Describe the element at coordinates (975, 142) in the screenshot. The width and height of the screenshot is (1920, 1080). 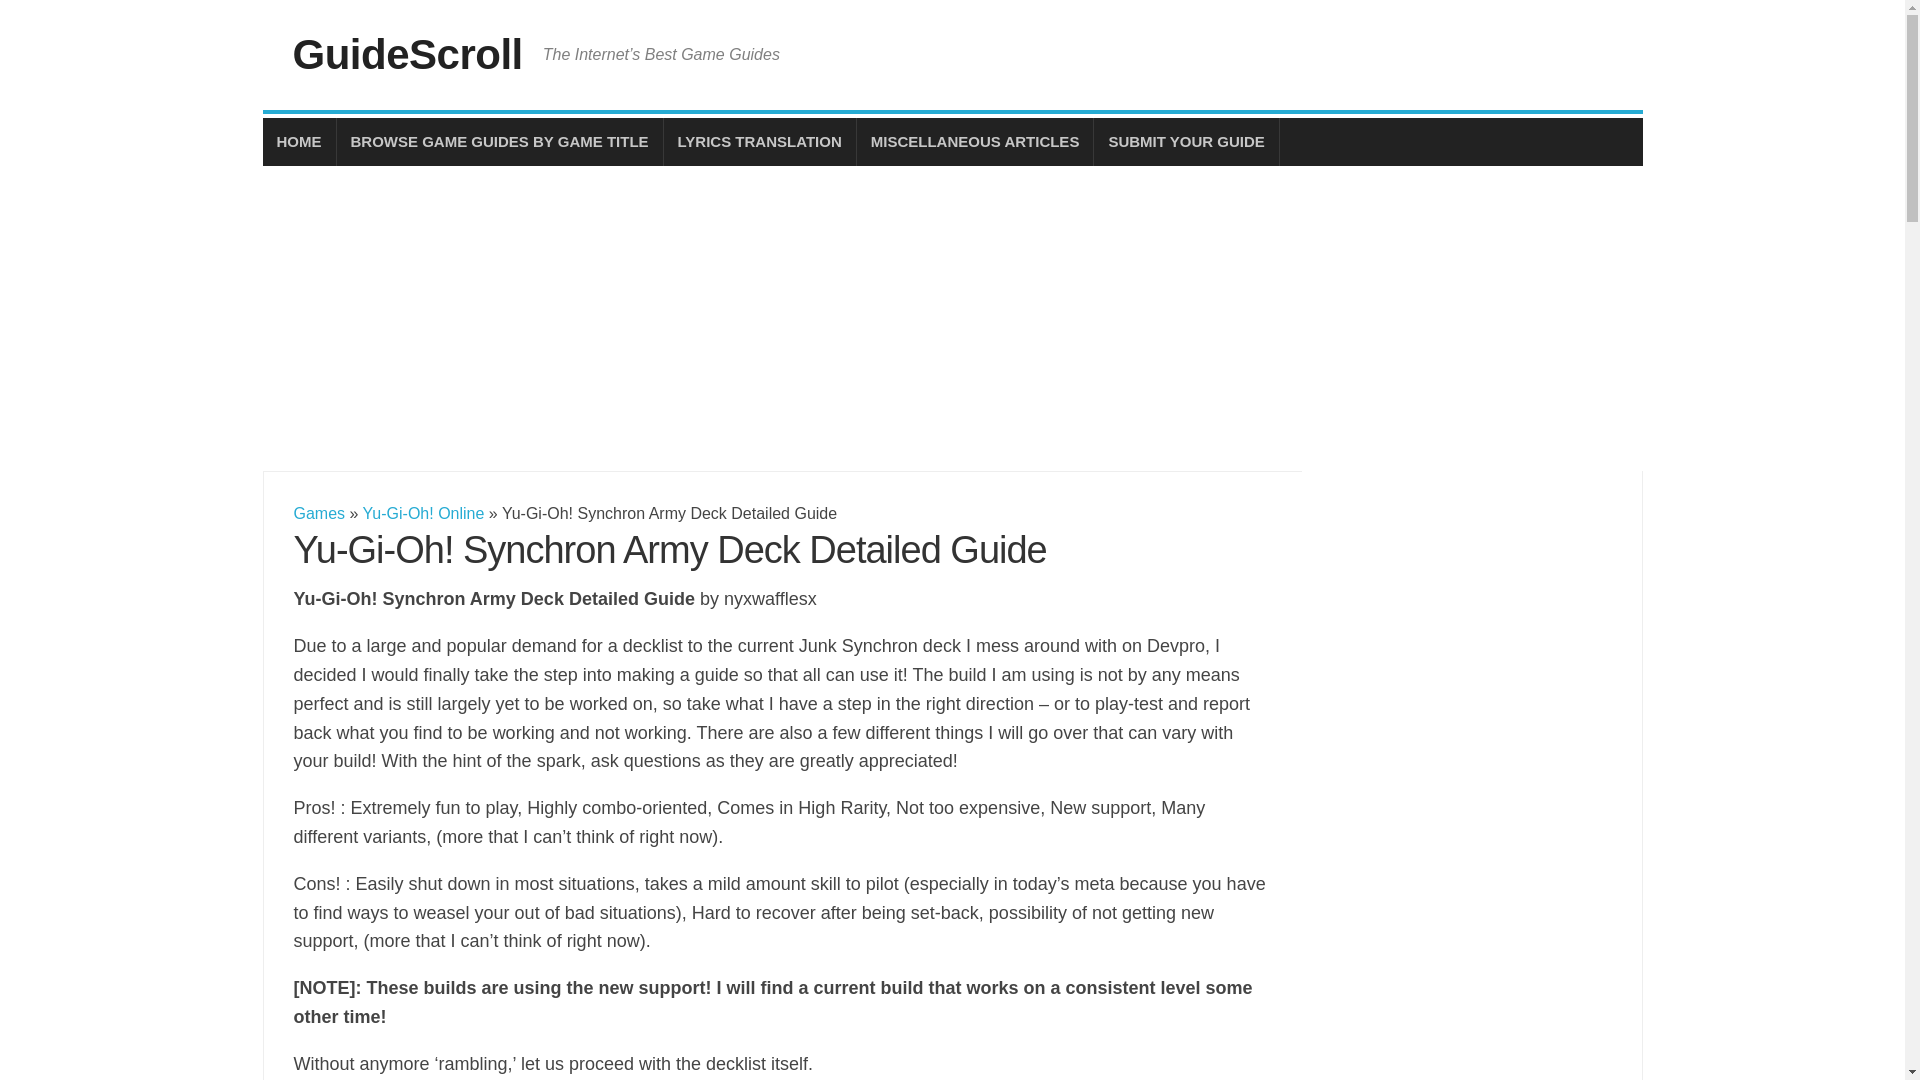
I see `MISCELLANEOUS ARTICLES` at that location.